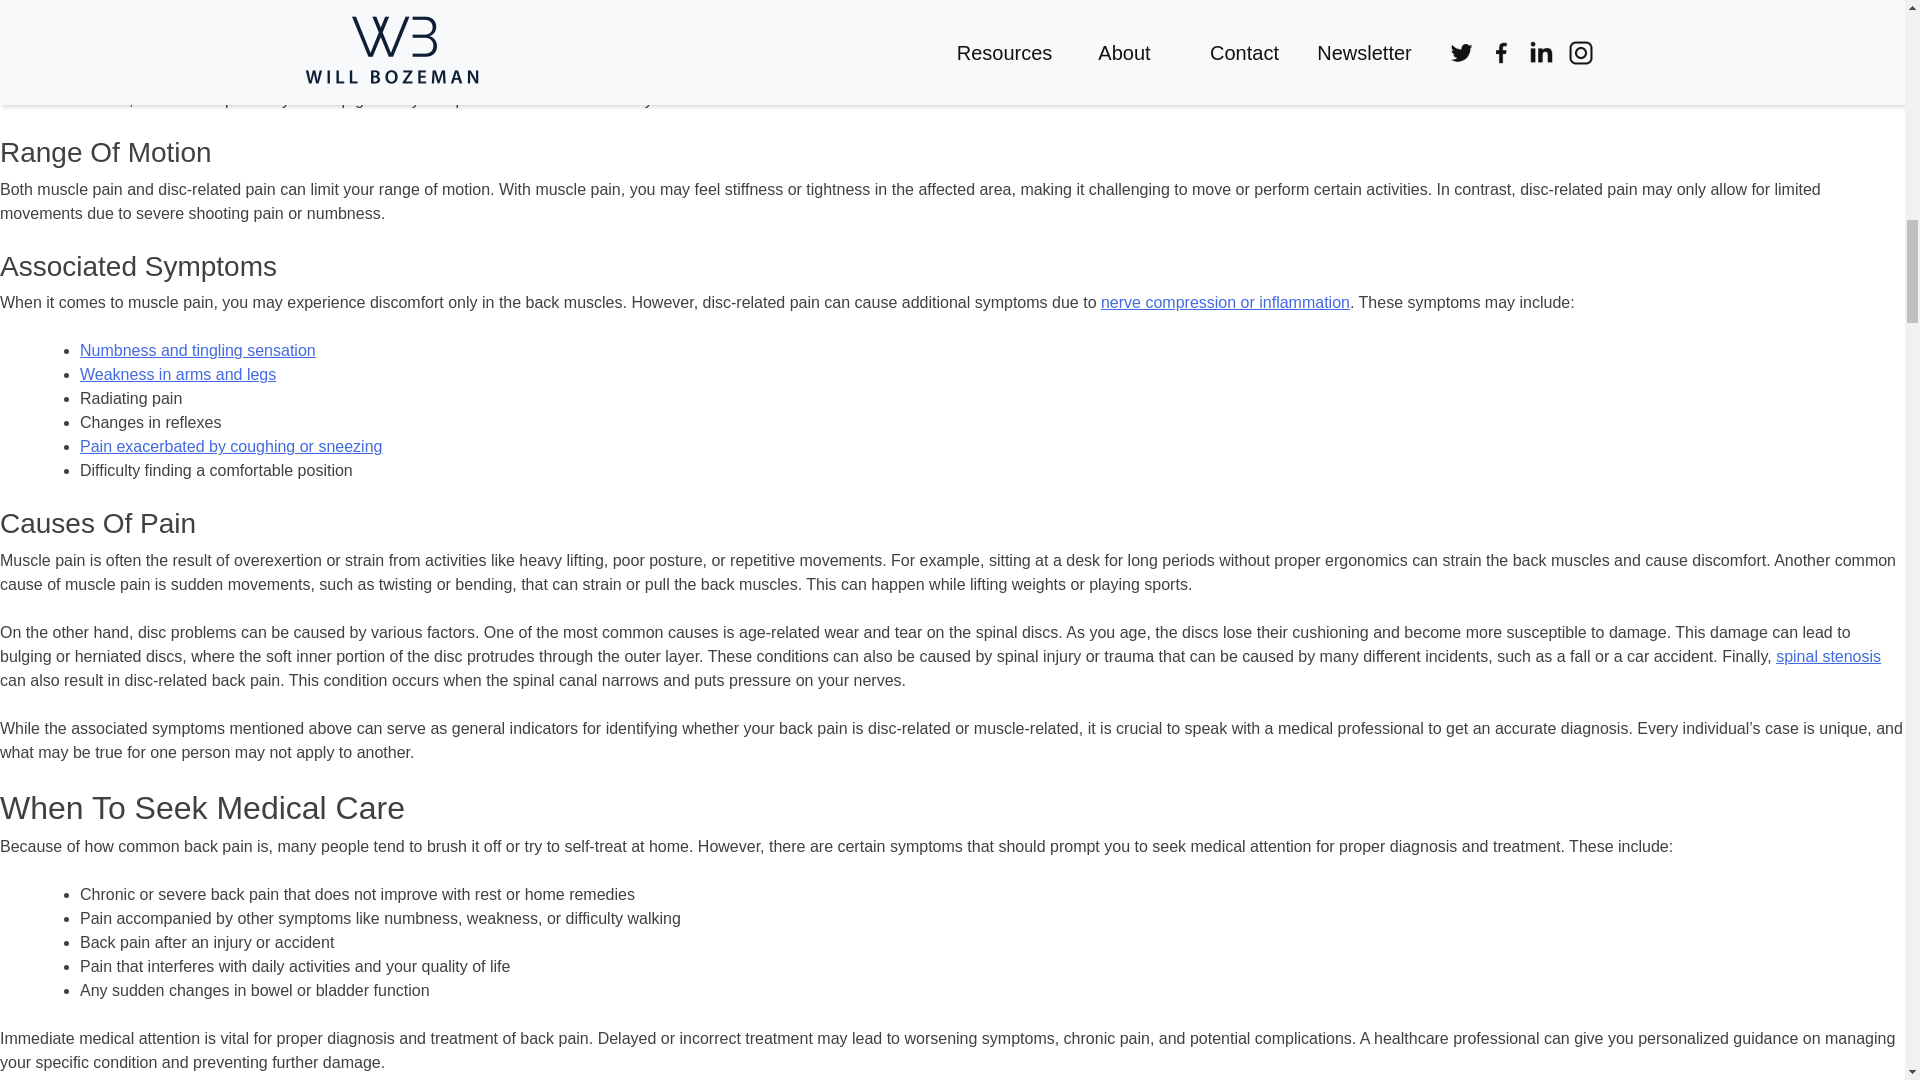  Describe the element at coordinates (198, 350) in the screenshot. I see `Numbness and tingling sensation` at that location.